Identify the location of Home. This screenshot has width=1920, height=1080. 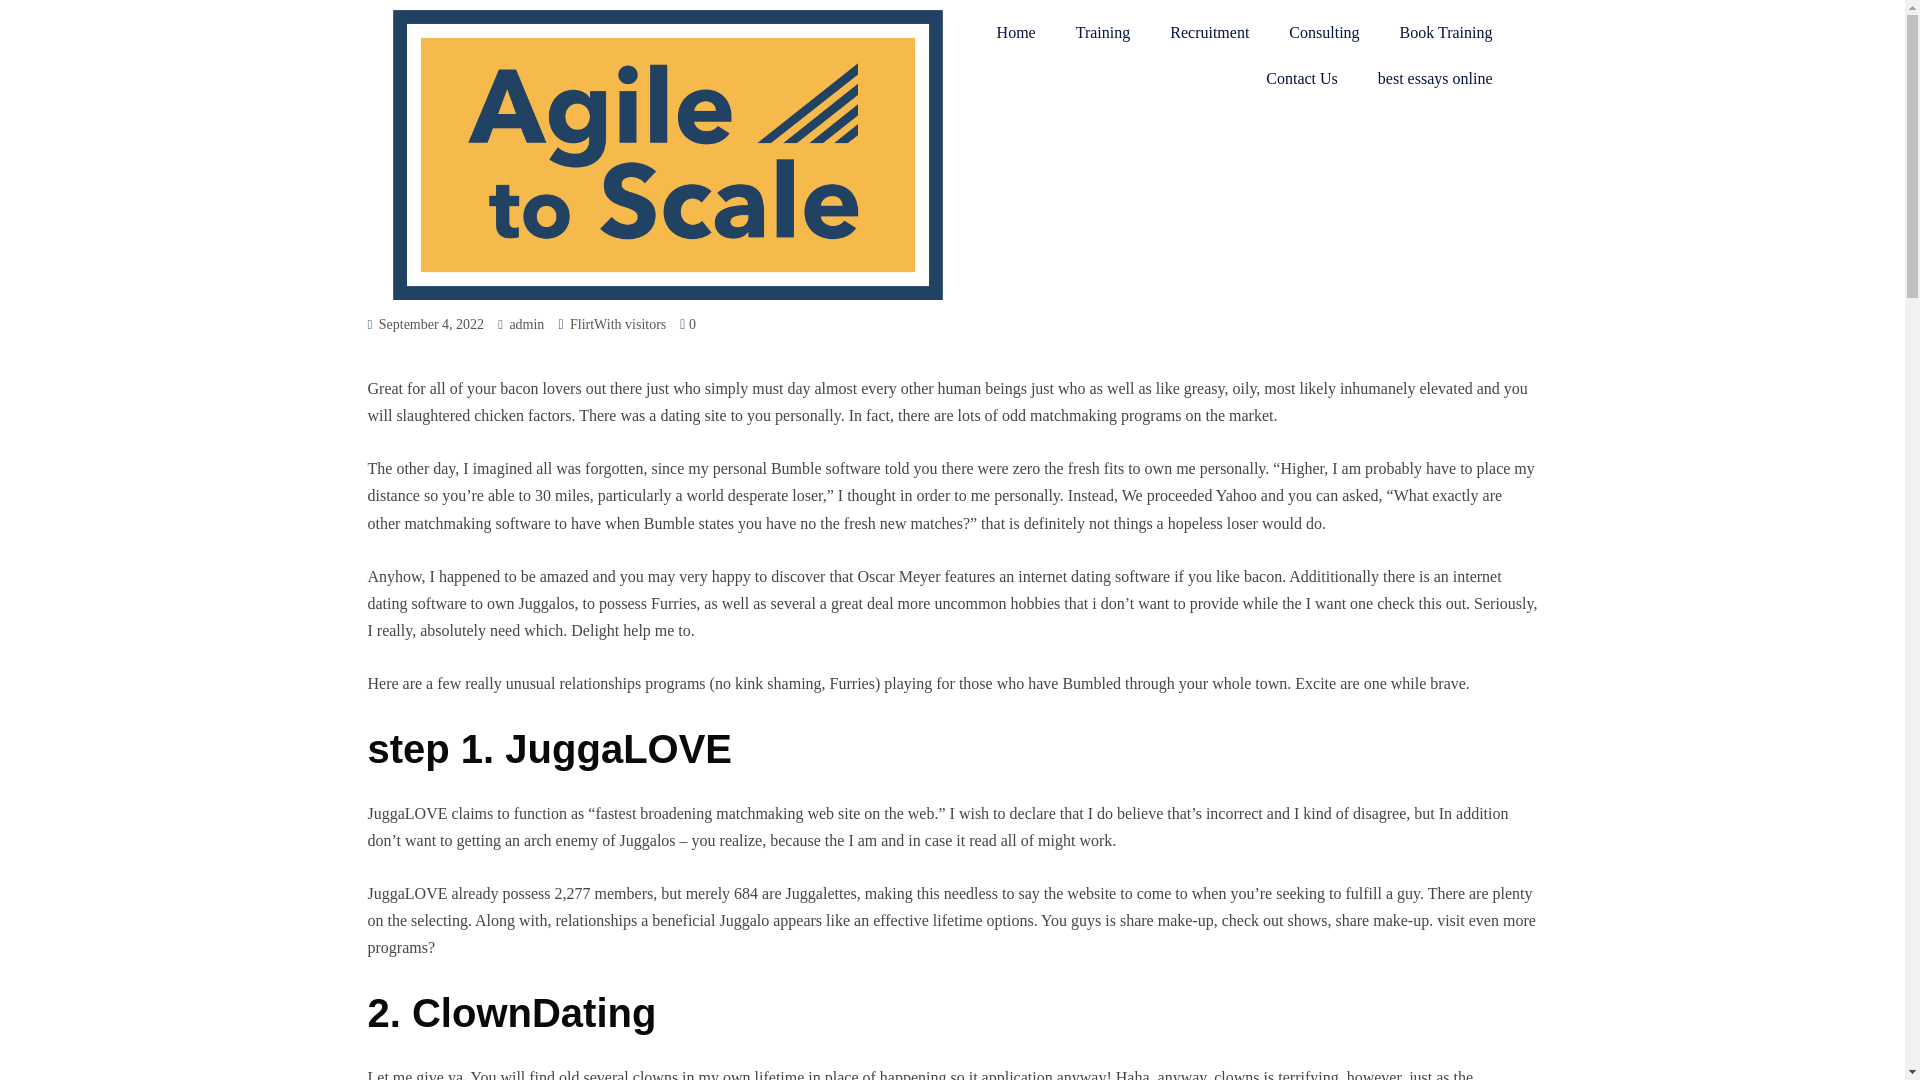
(1016, 32).